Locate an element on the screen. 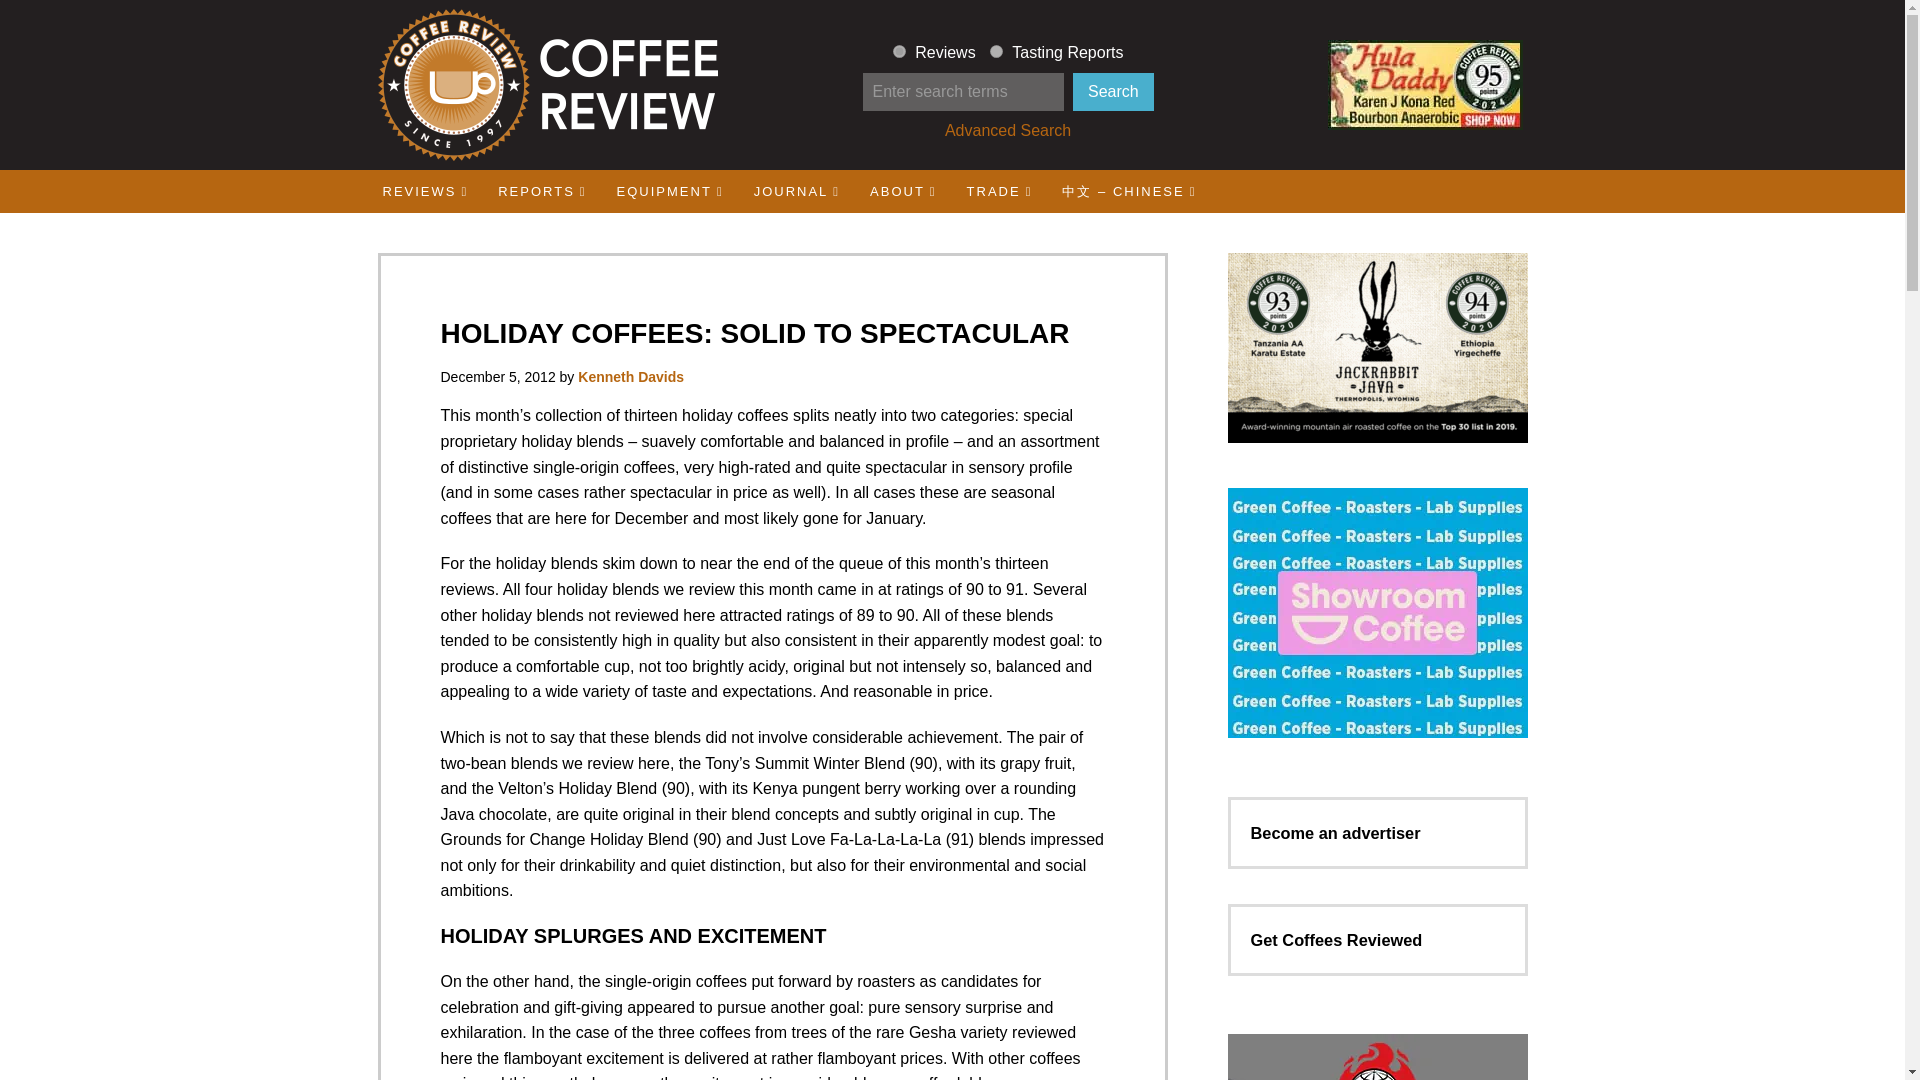 This screenshot has height=1080, width=1920. Advanced Search is located at coordinates (1008, 130).